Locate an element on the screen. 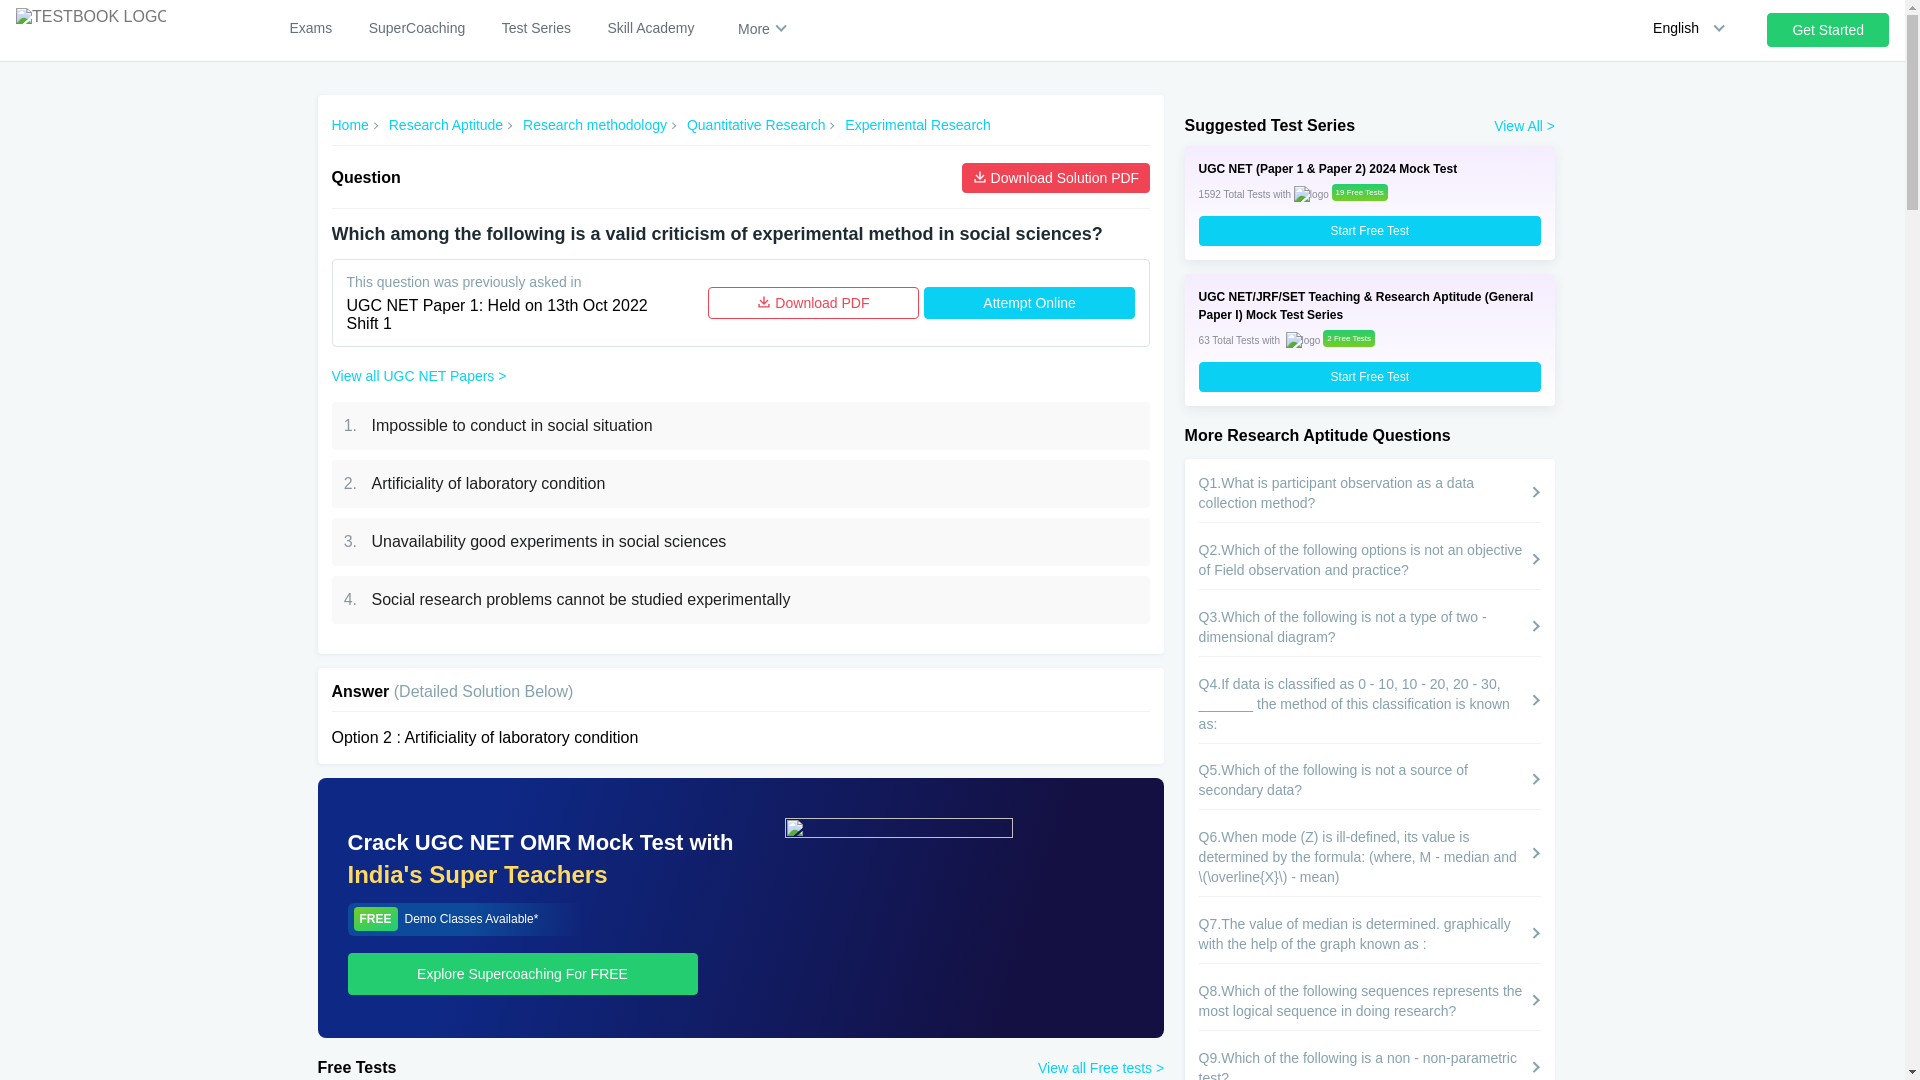  Exams is located at coordinates (310, 28).